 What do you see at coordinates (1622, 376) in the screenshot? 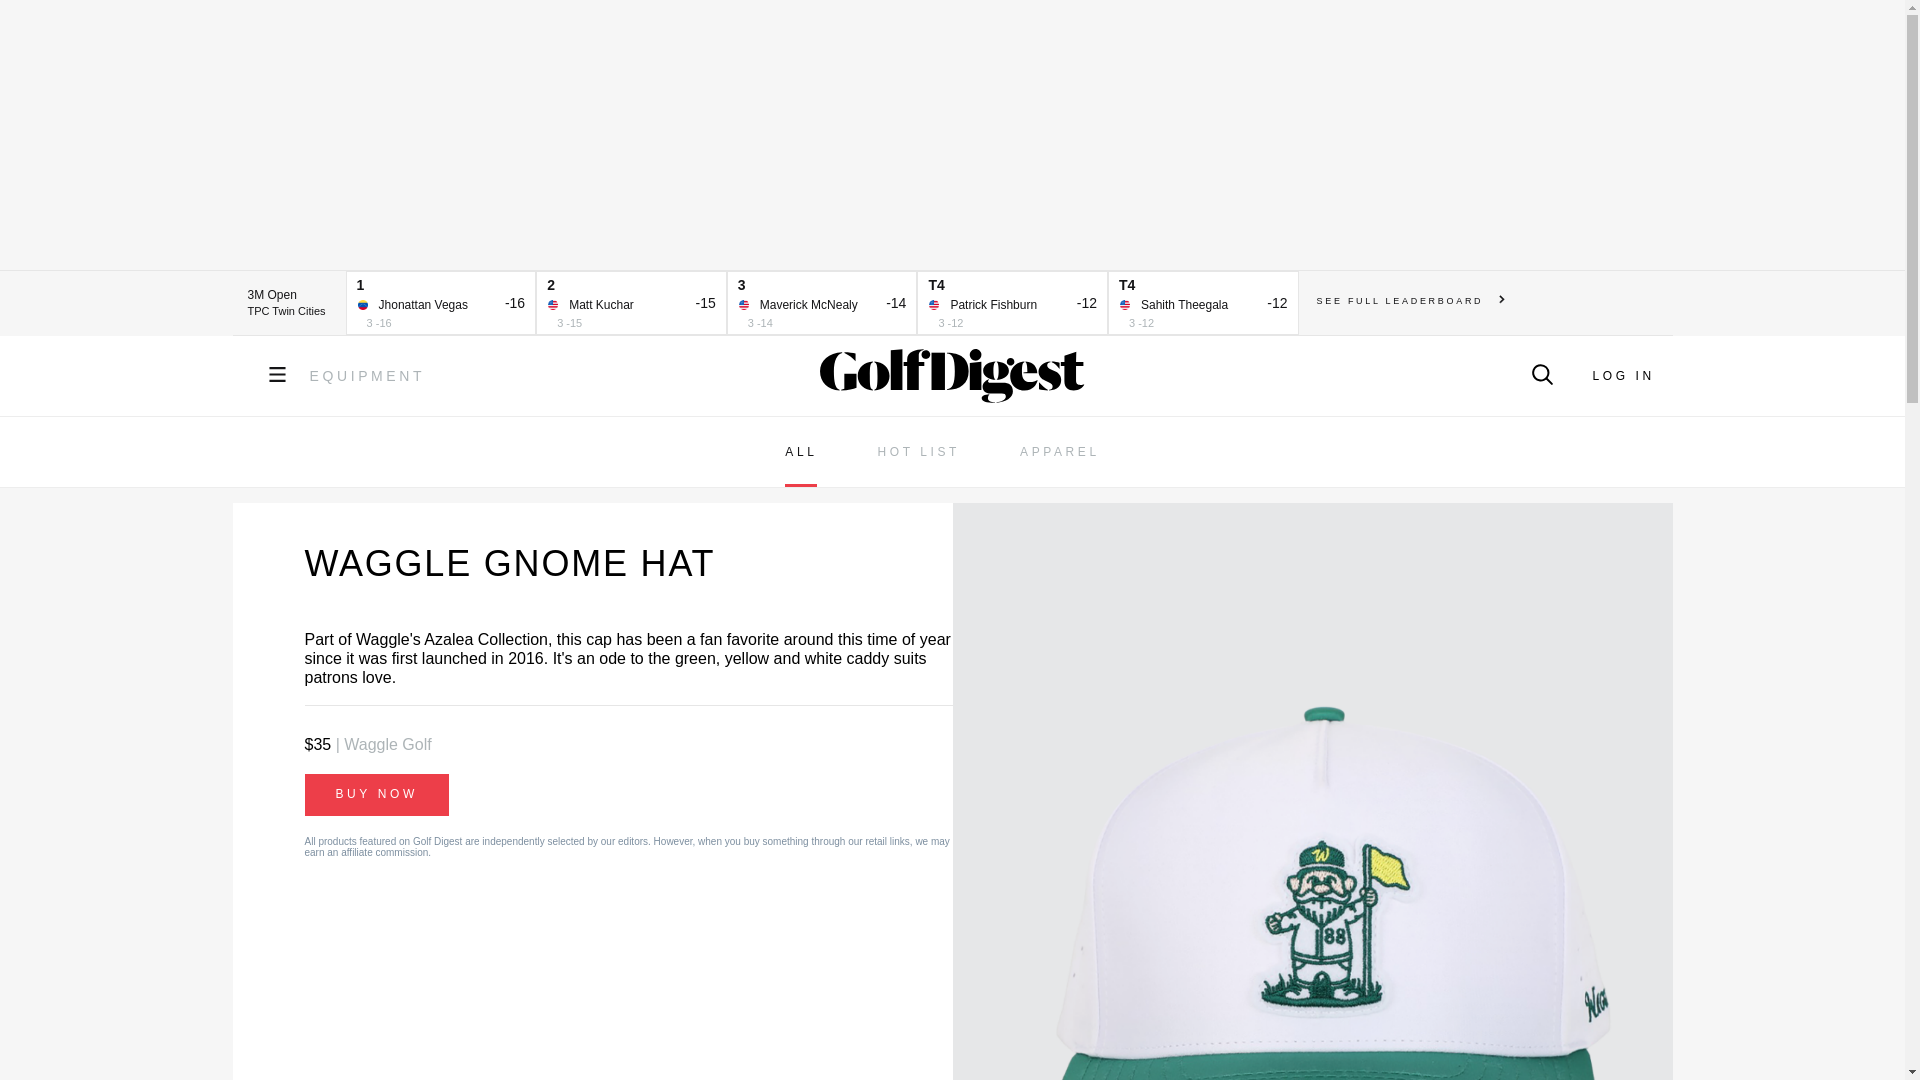
I see `LOG IN` at bounding box center [1622, 376].